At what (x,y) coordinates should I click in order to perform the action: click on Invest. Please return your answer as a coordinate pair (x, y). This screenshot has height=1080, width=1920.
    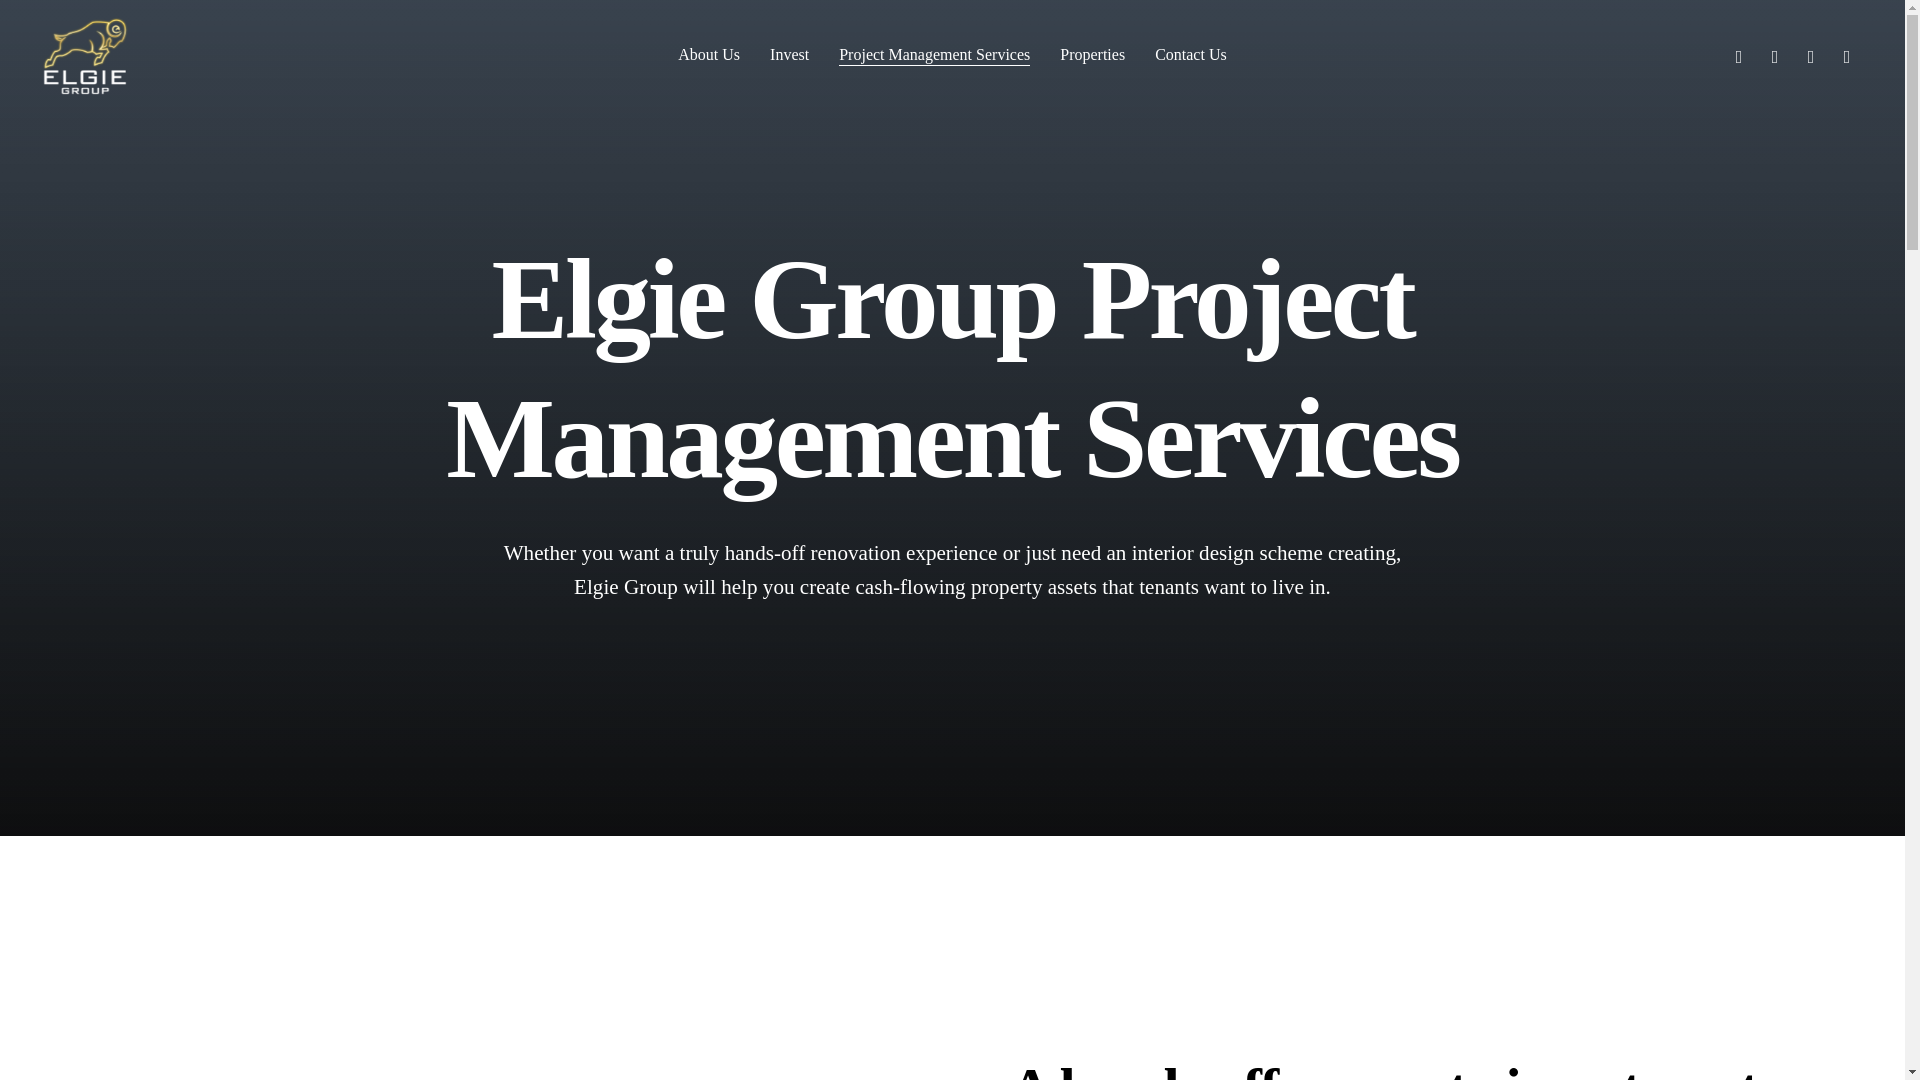
    Looking at the image, I should click on (788, 54).